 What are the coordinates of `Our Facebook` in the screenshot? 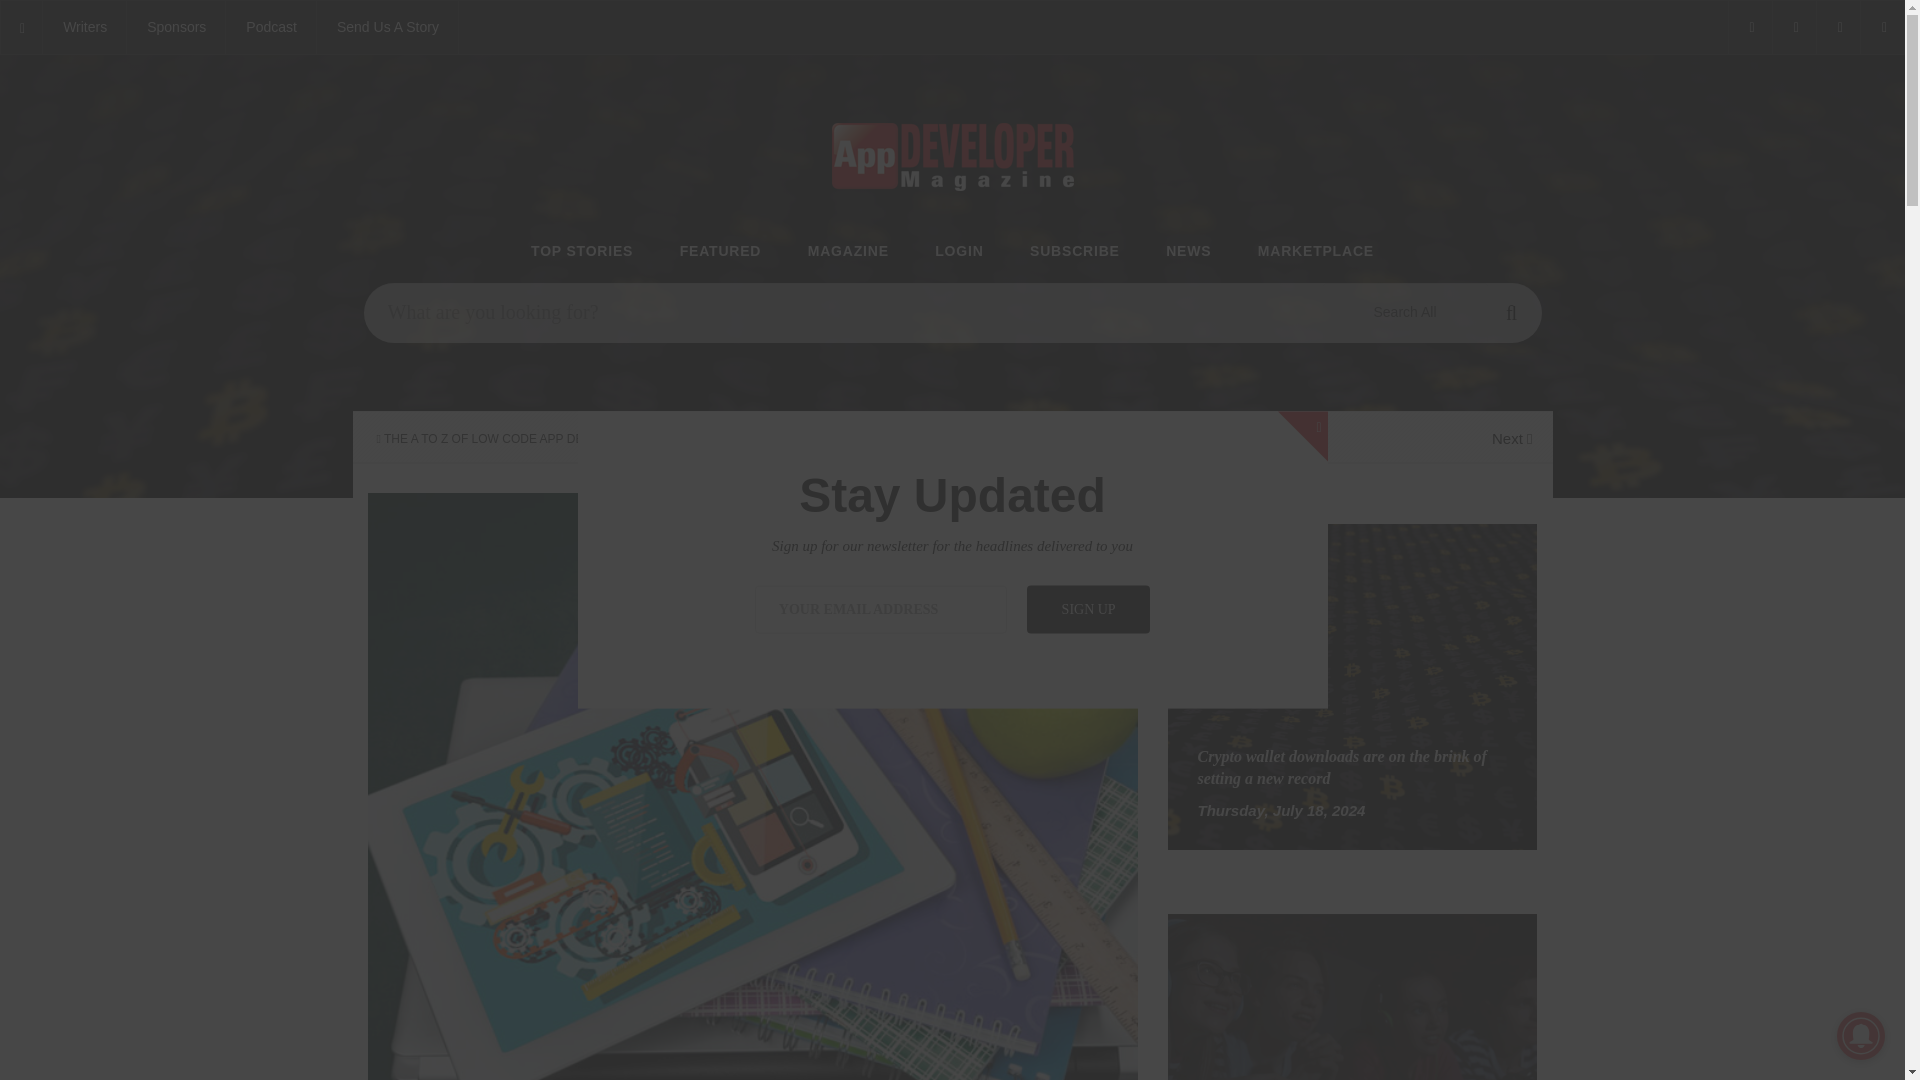 It's located at (1749, 28).